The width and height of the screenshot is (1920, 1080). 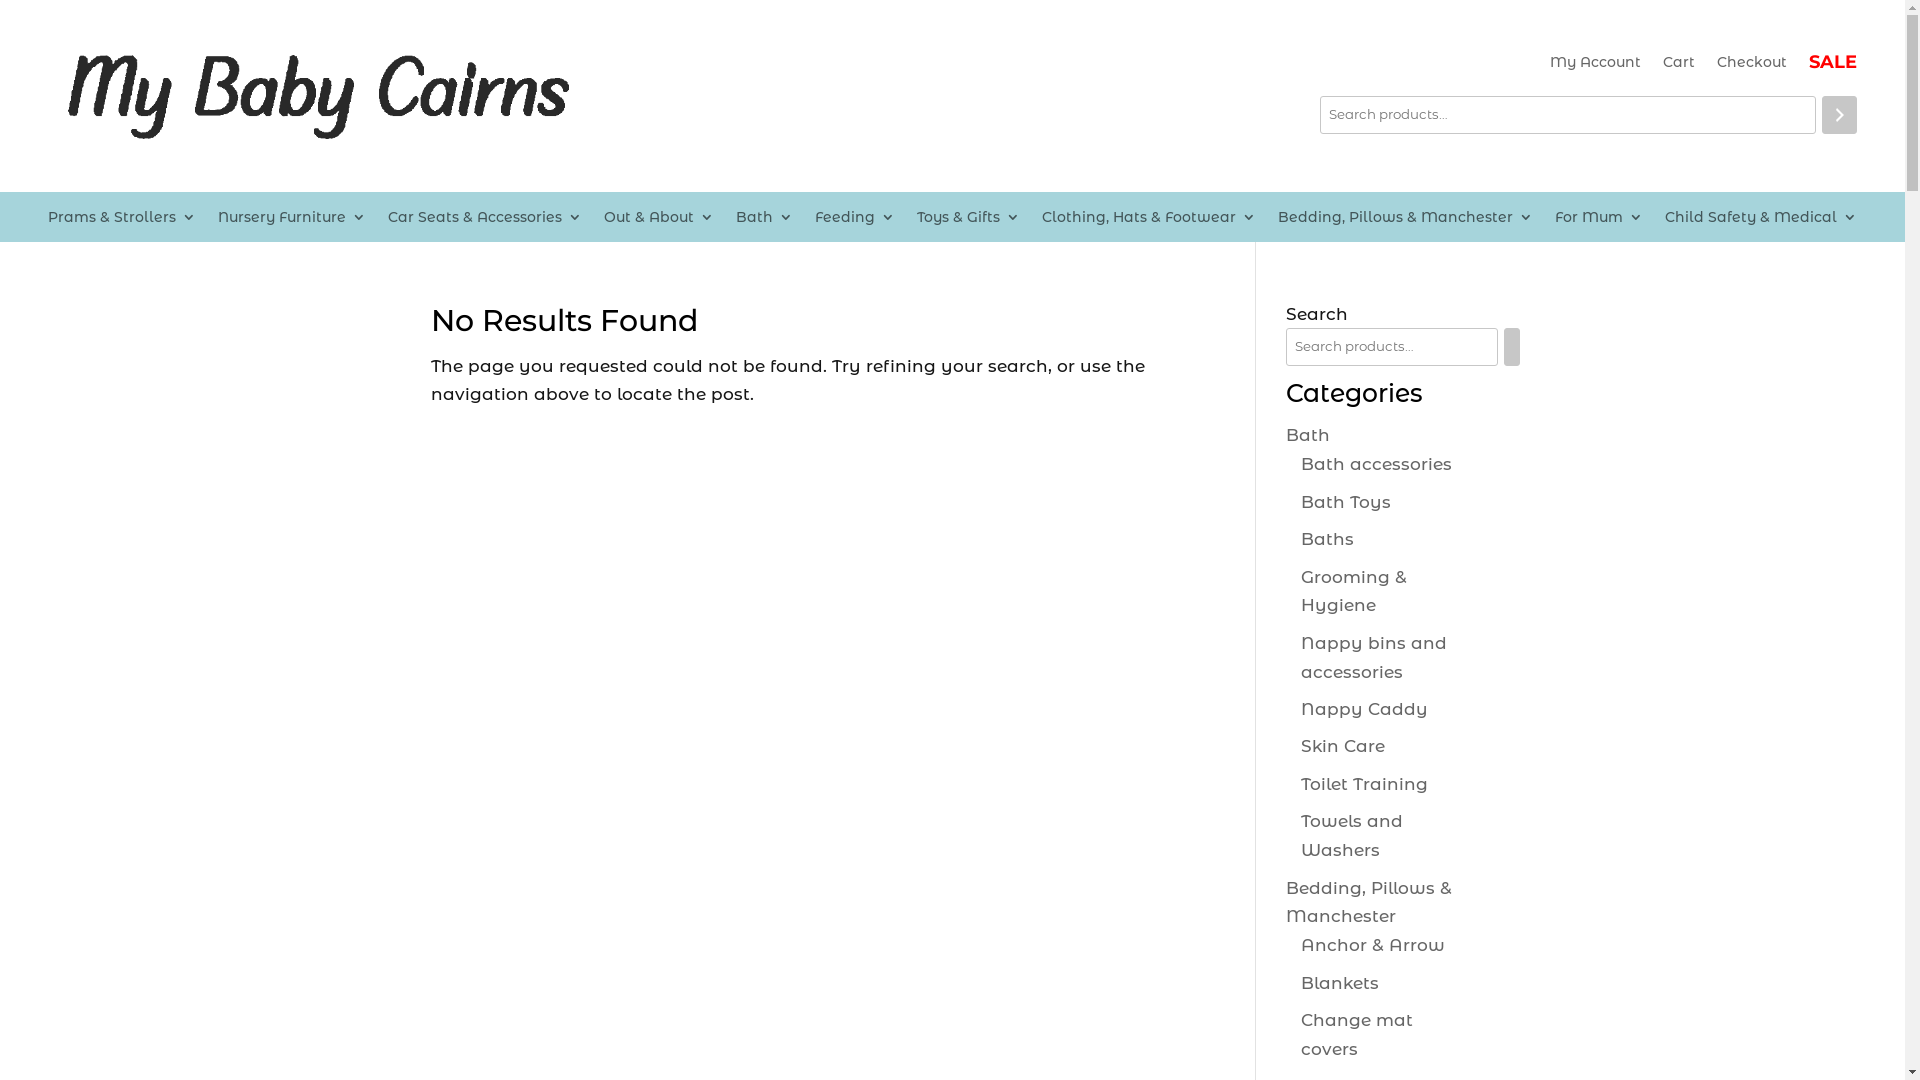 What do you see at coordinates (1599, 221) in the screenshot?
I see `For Mum` at bounding box center [1599, 221].